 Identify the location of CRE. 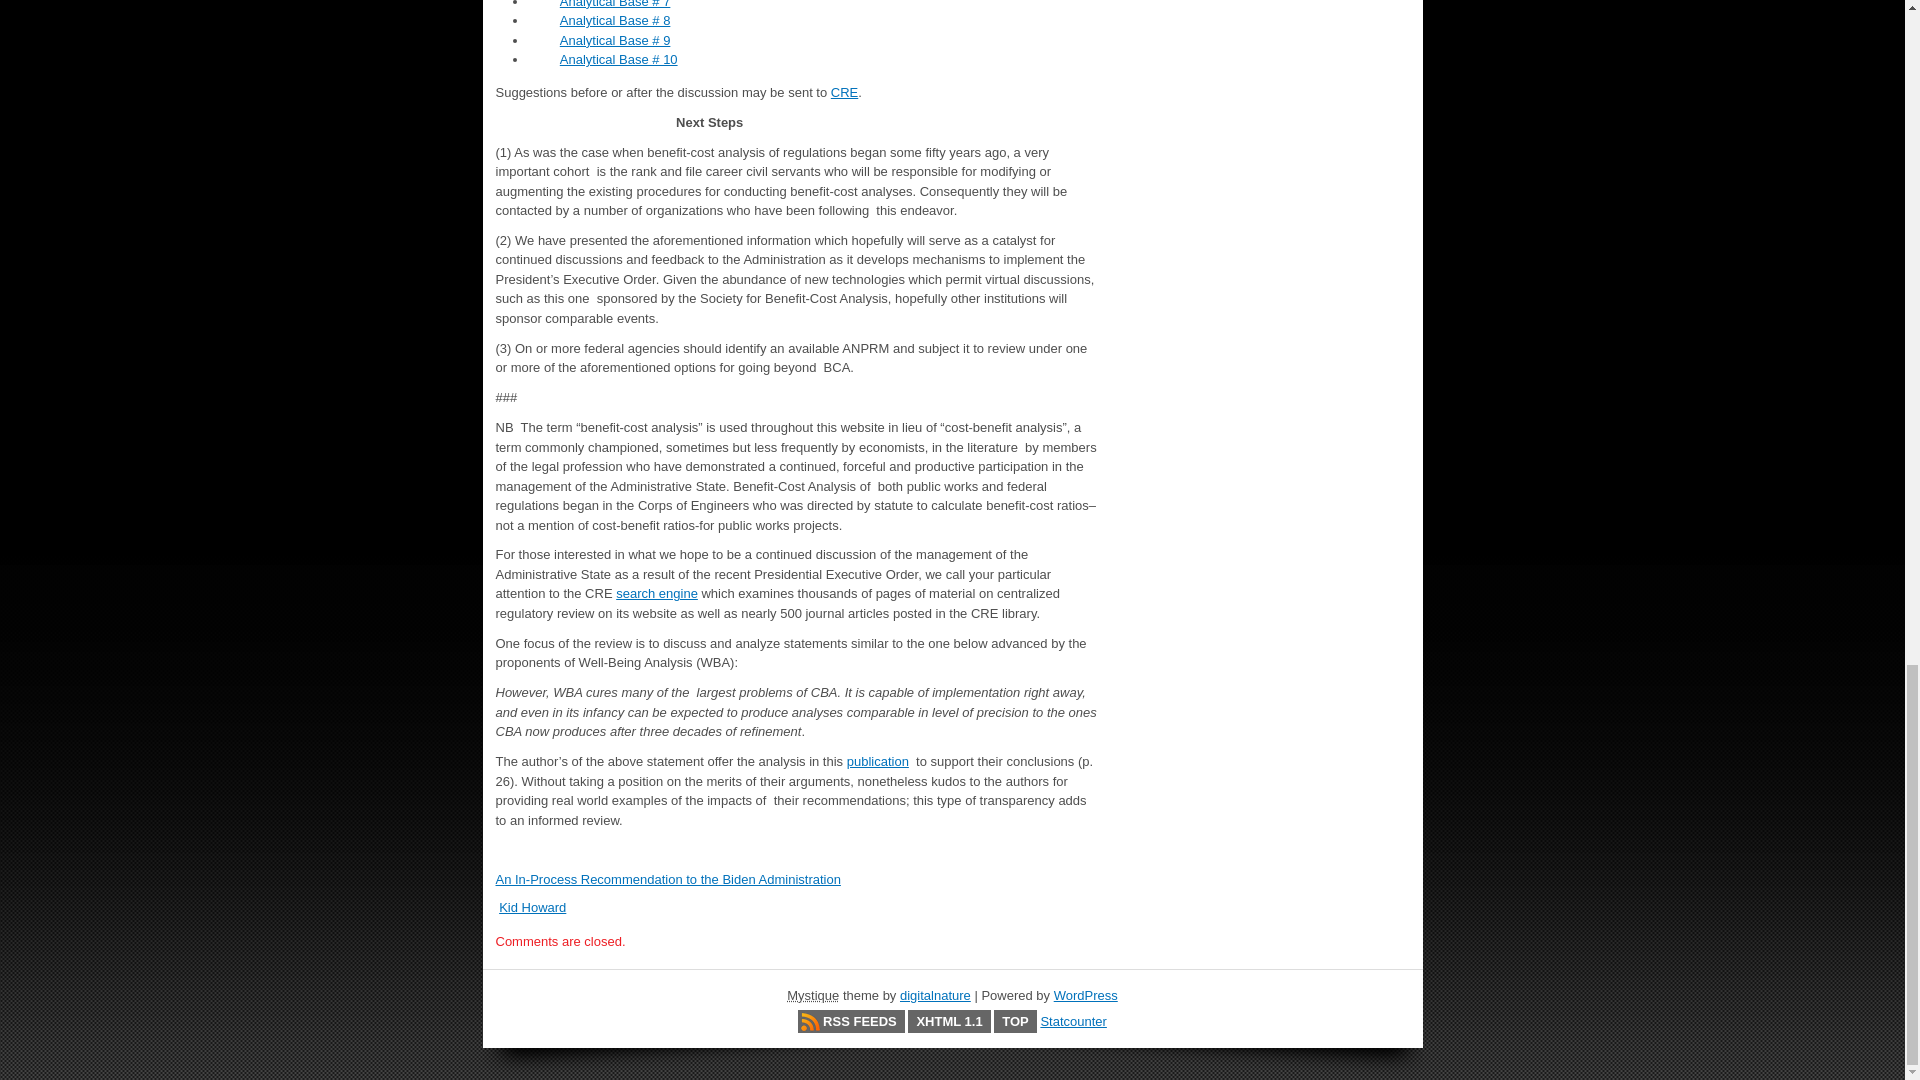
(844, 92).